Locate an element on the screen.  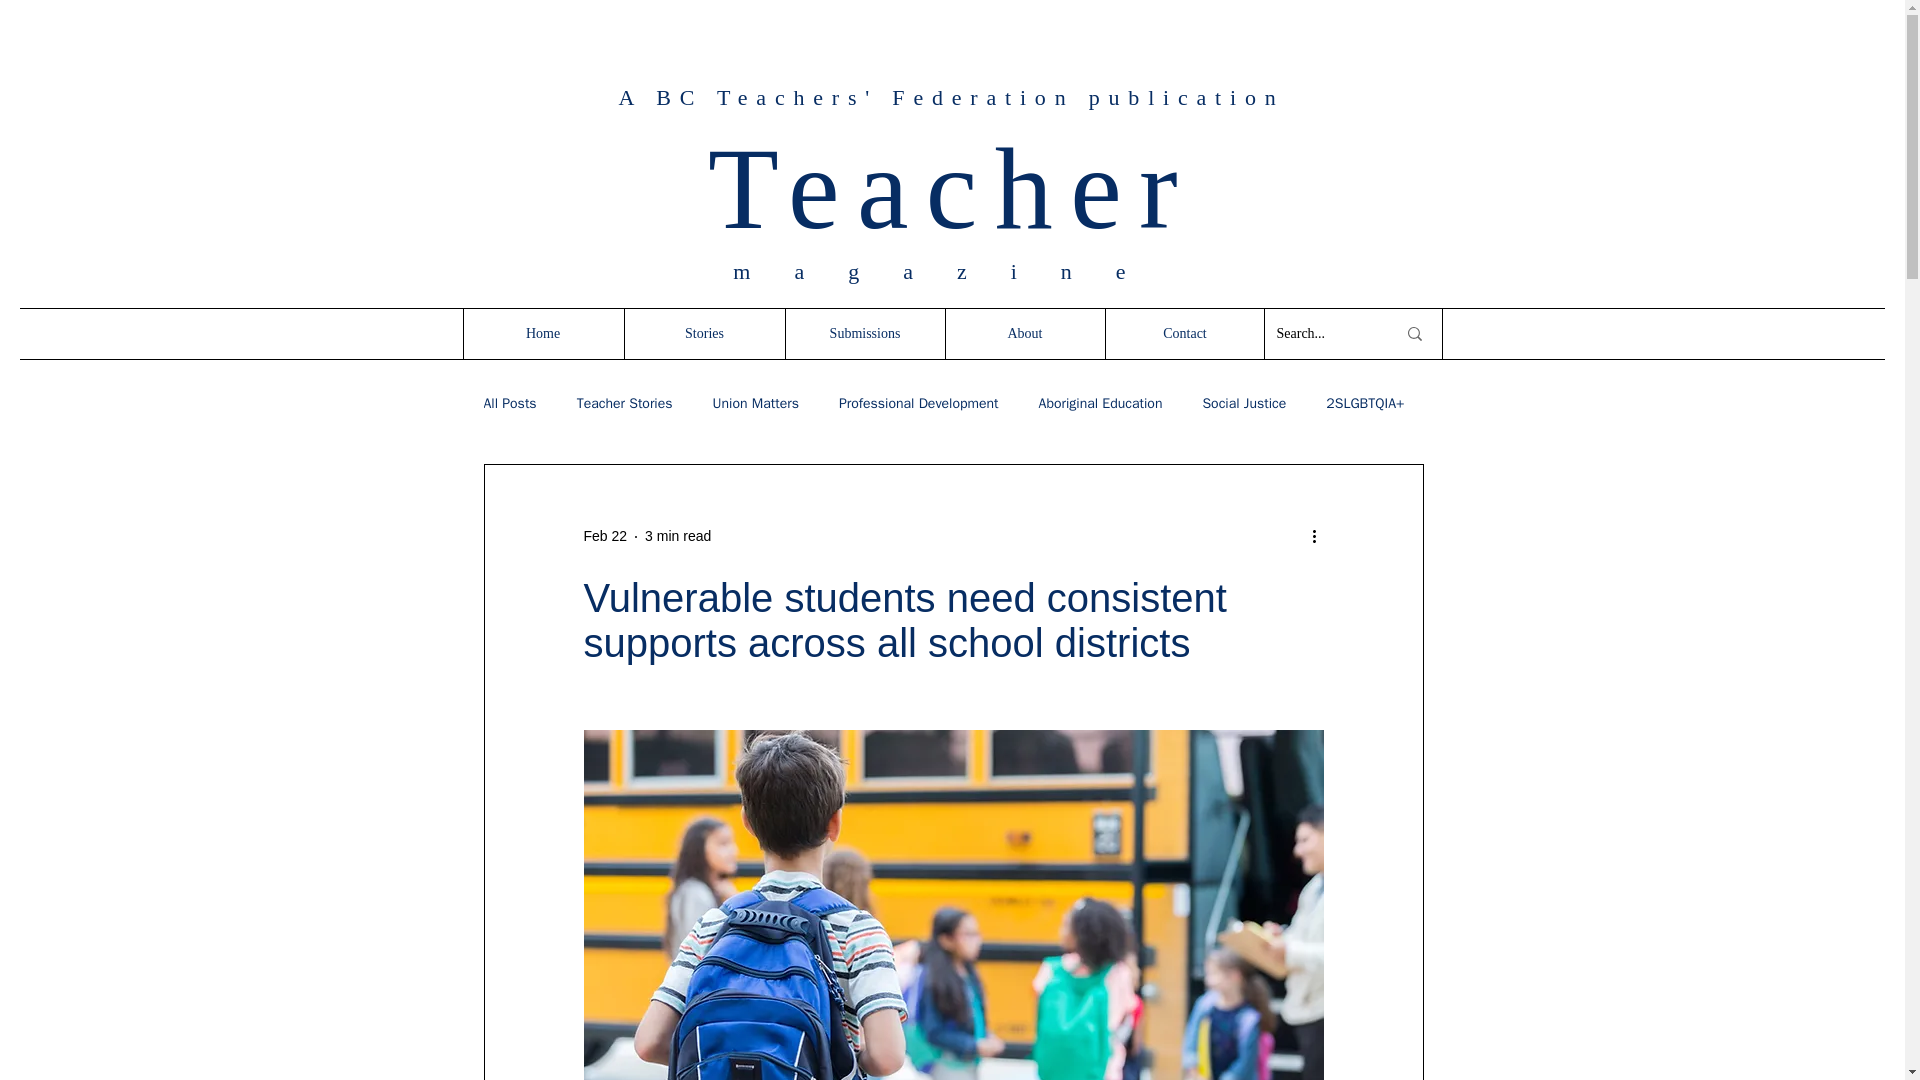
About is located at coordinates (1024, 333).